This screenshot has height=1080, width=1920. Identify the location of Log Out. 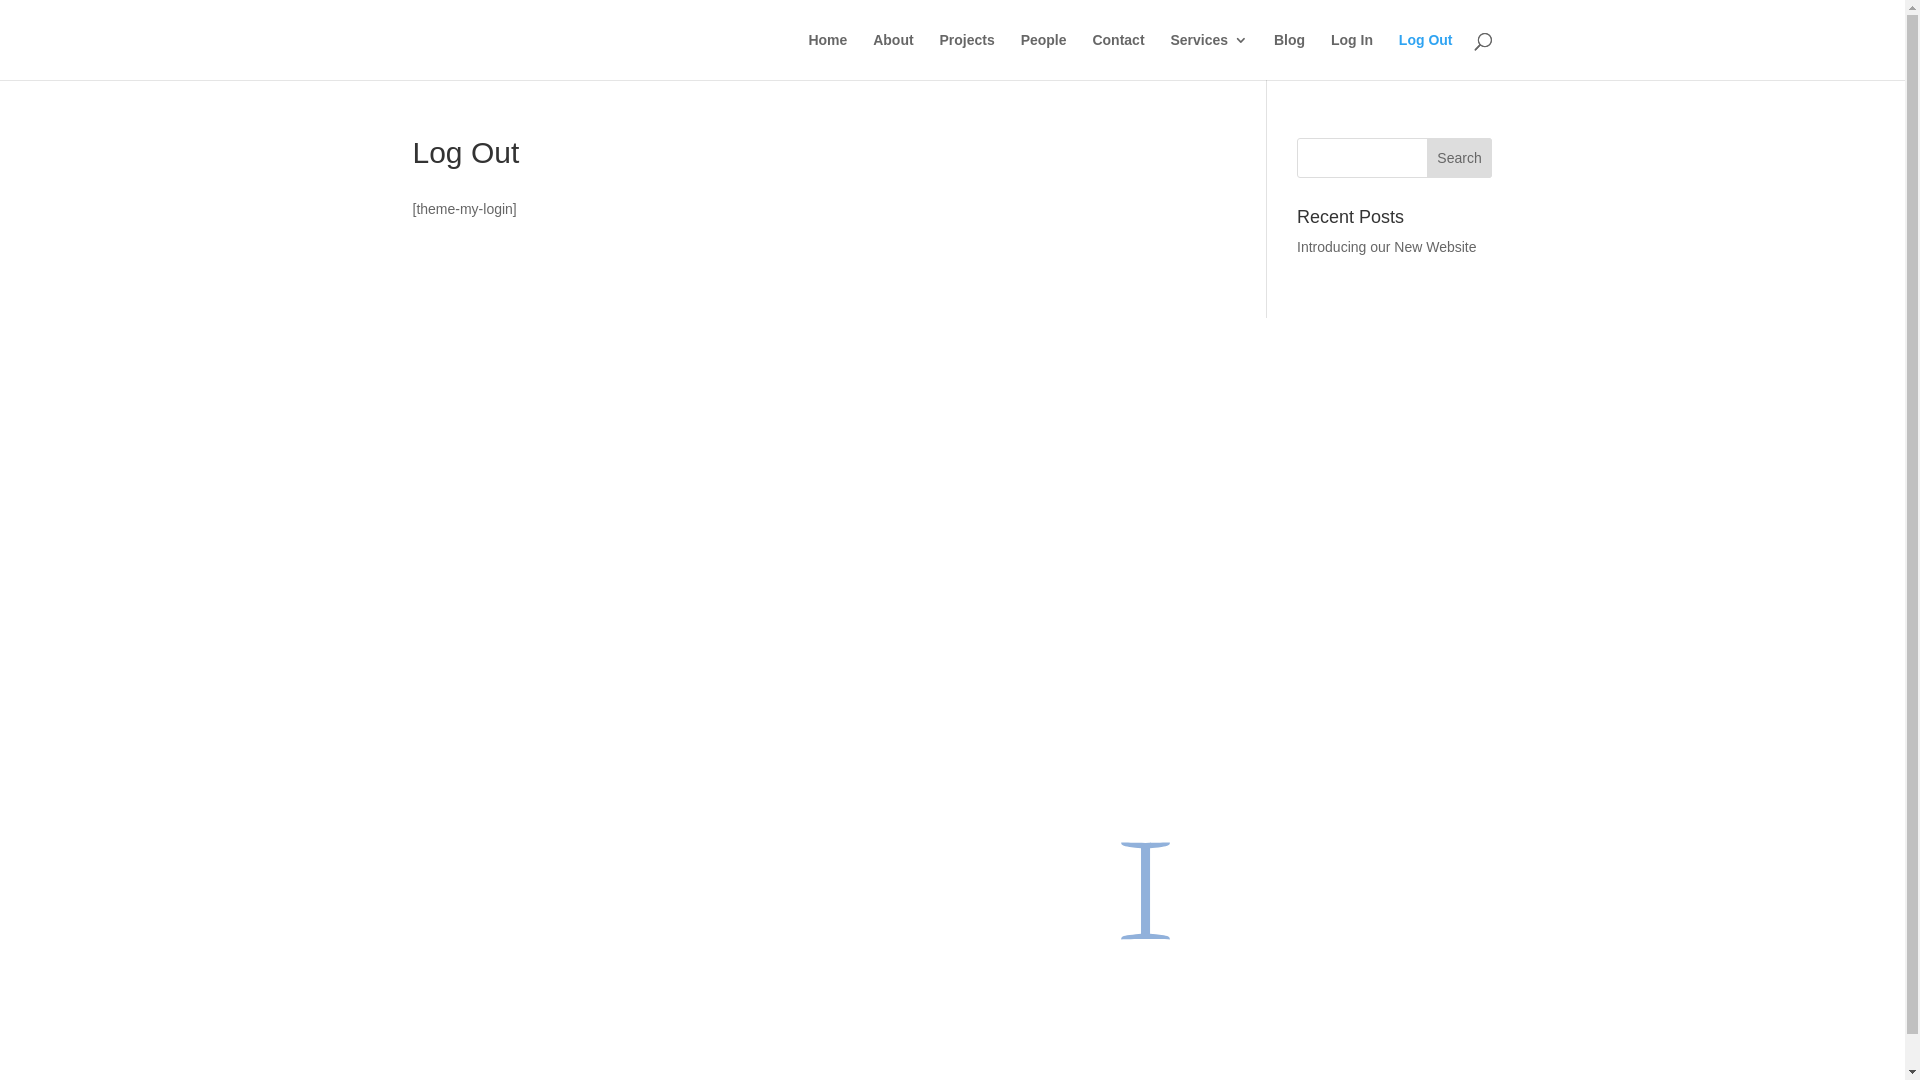
(1426, 56).